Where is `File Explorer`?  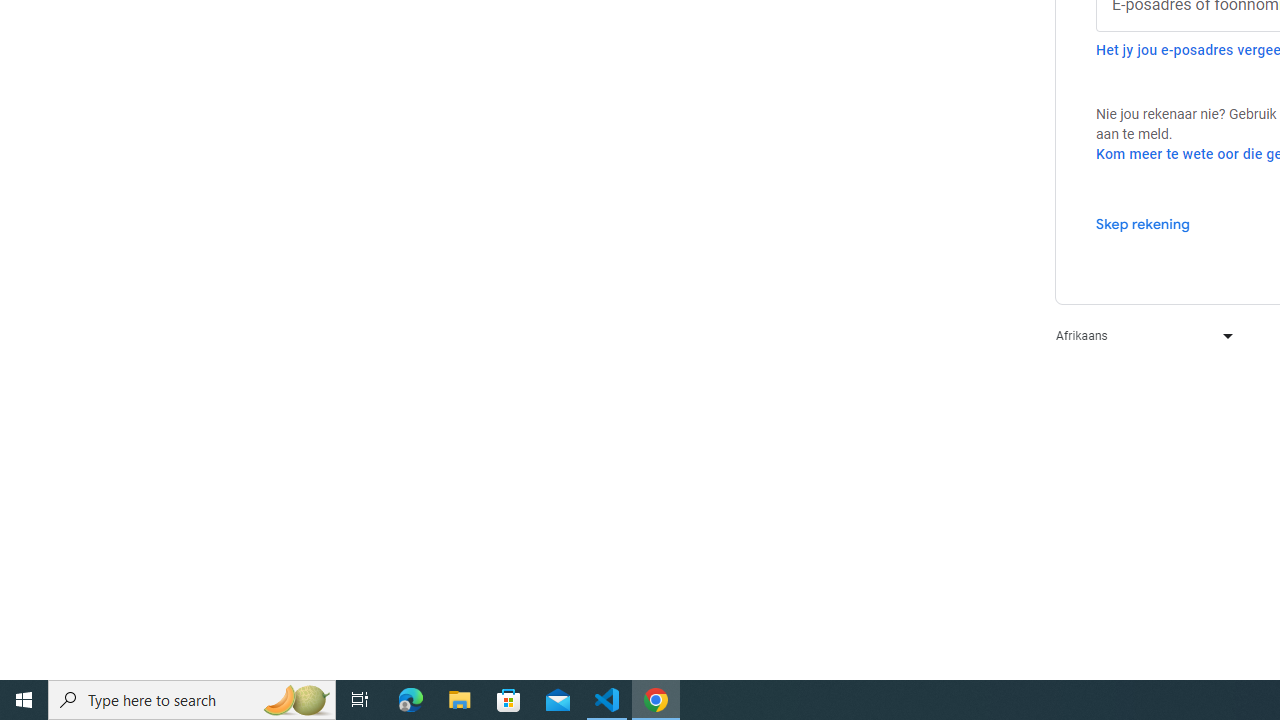 File Explorer is located at coordinates (460, 700).